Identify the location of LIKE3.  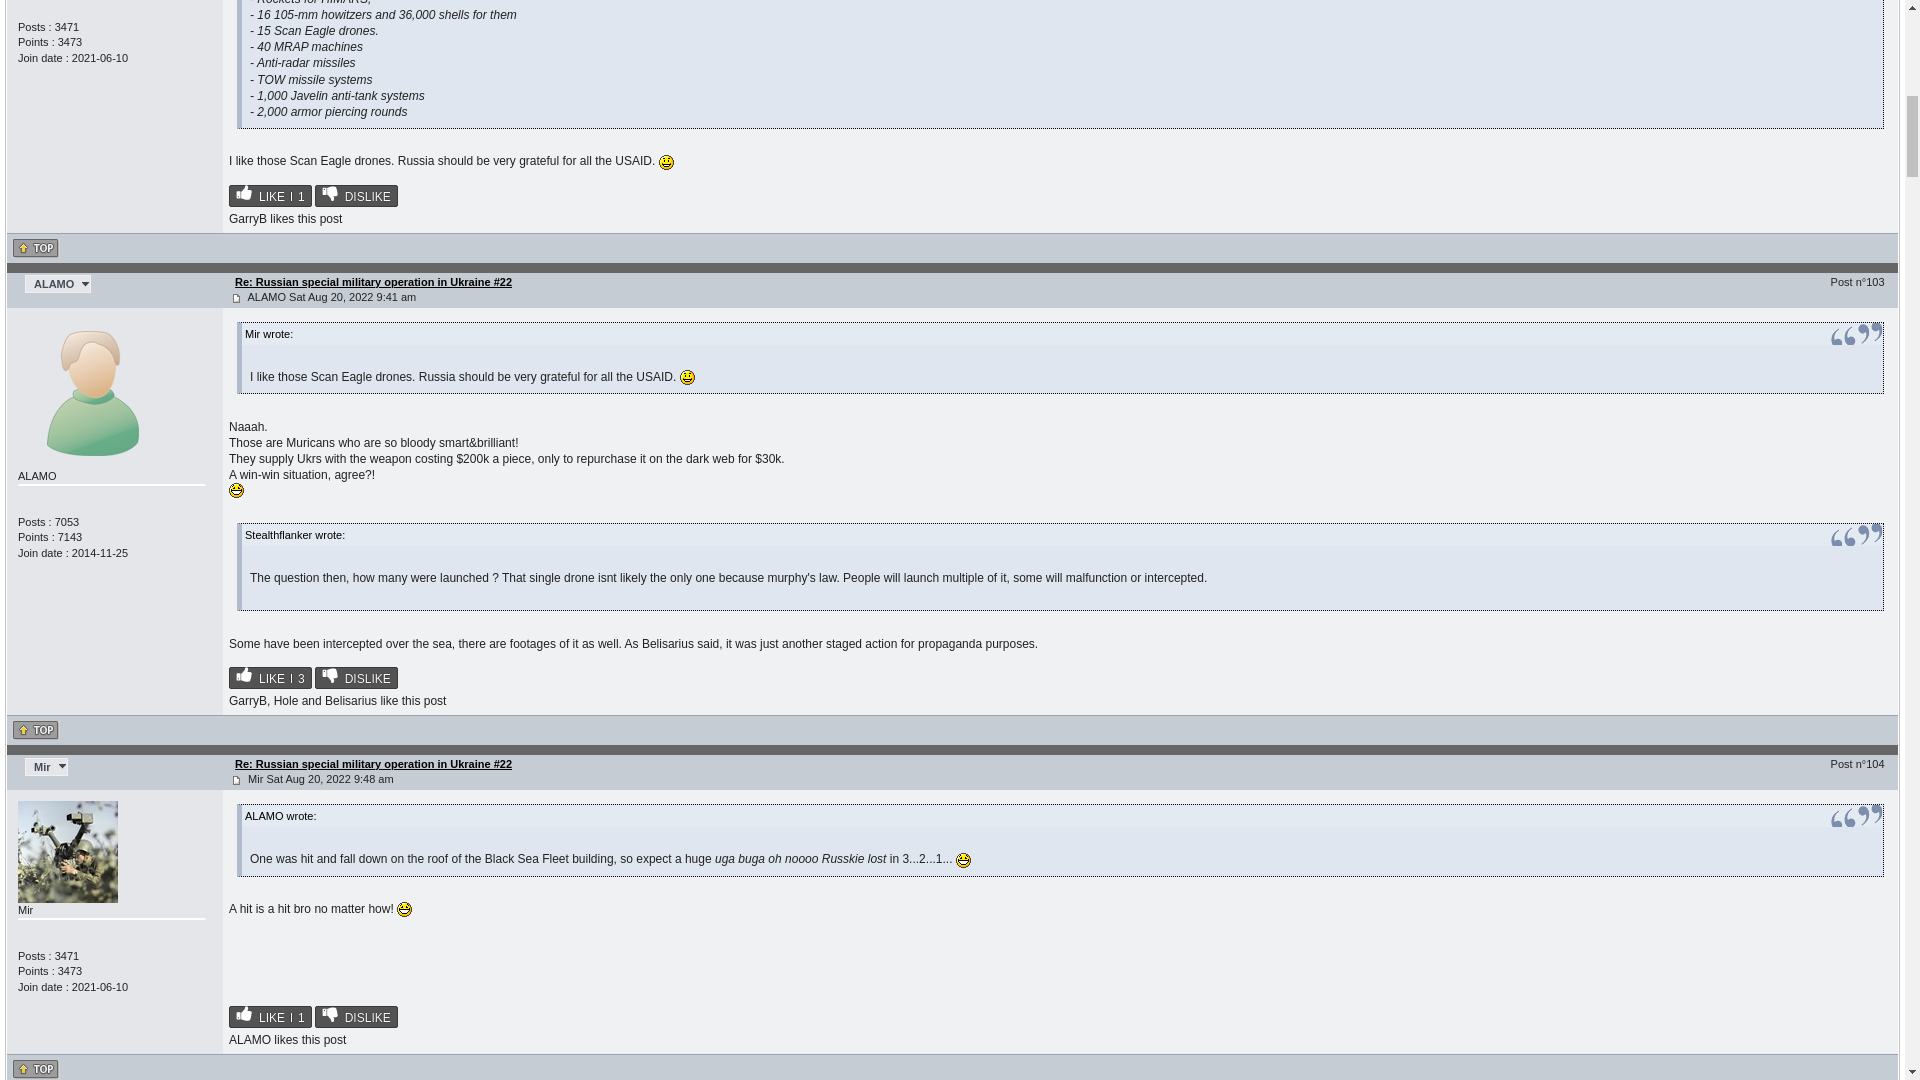
(270, 678).